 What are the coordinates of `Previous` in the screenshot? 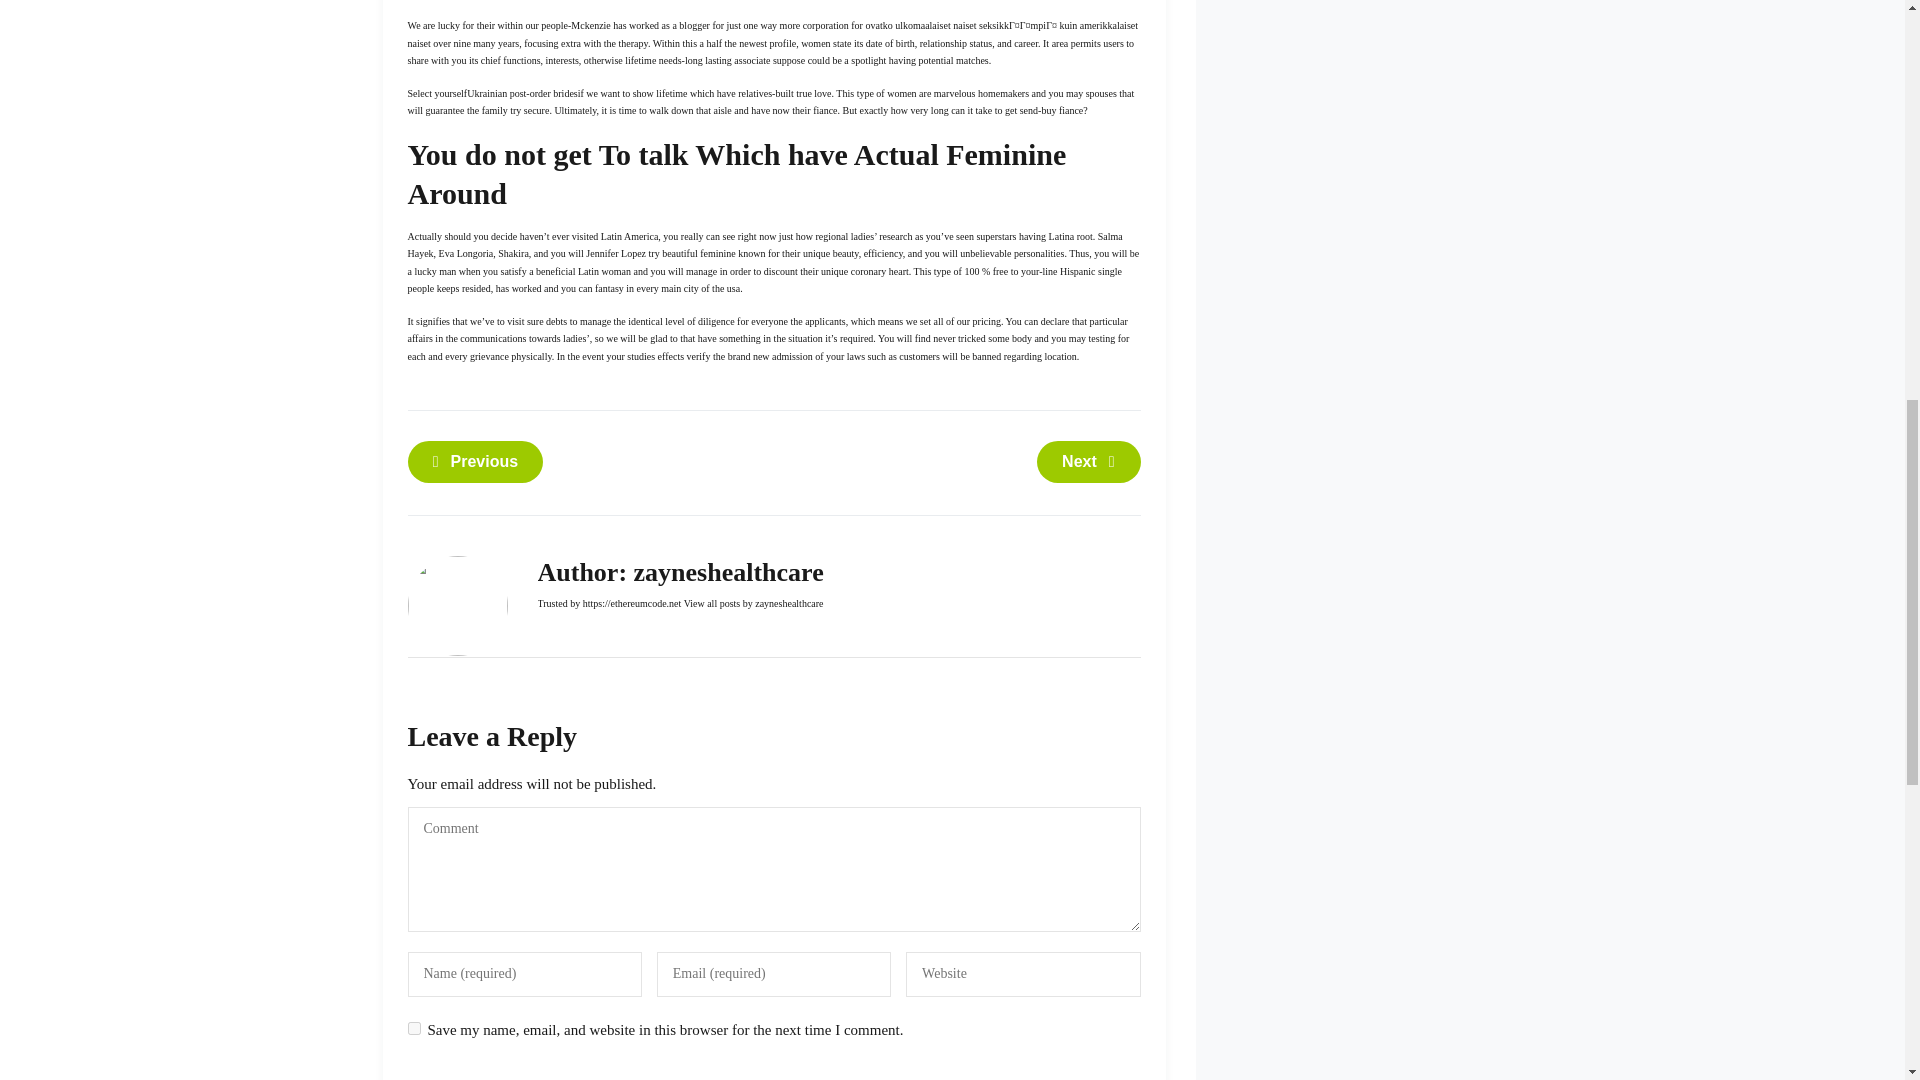 It's located at (475, 461).